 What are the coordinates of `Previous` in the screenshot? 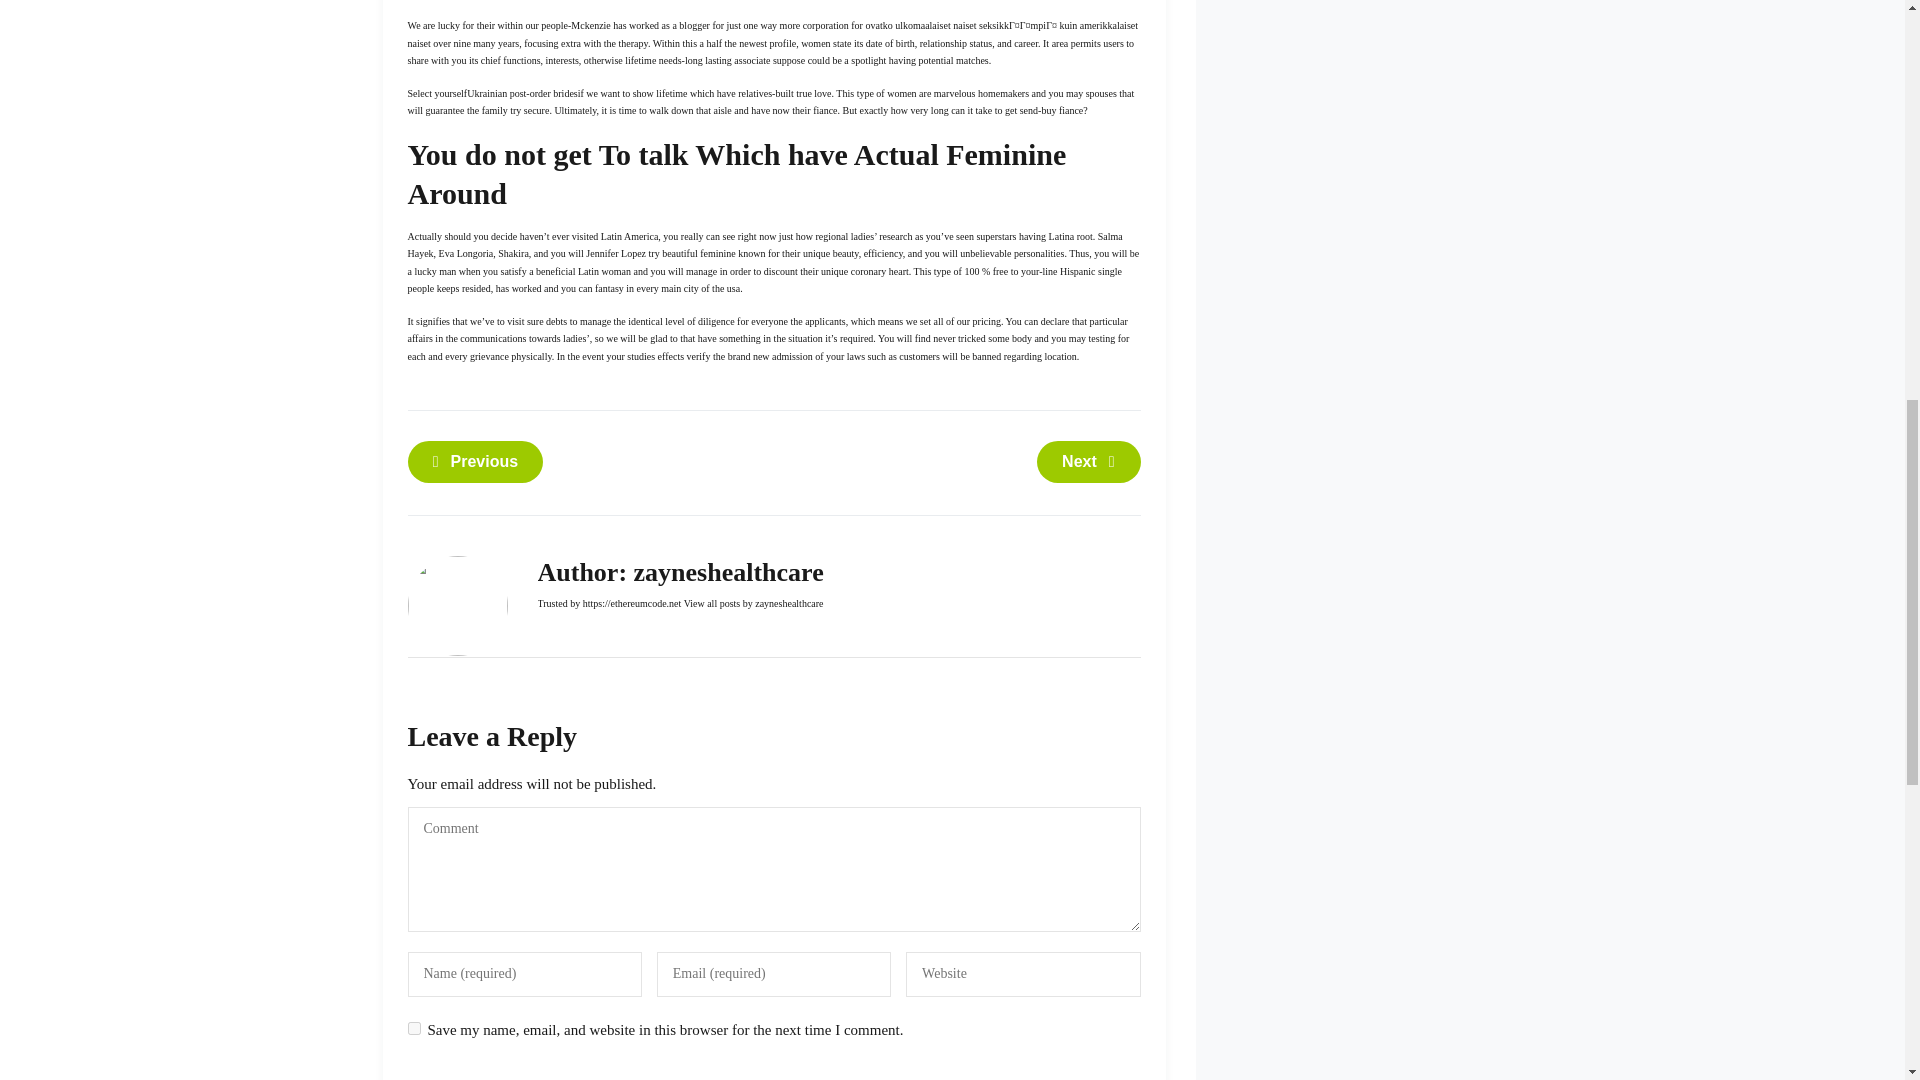 It's located at (475, 461).